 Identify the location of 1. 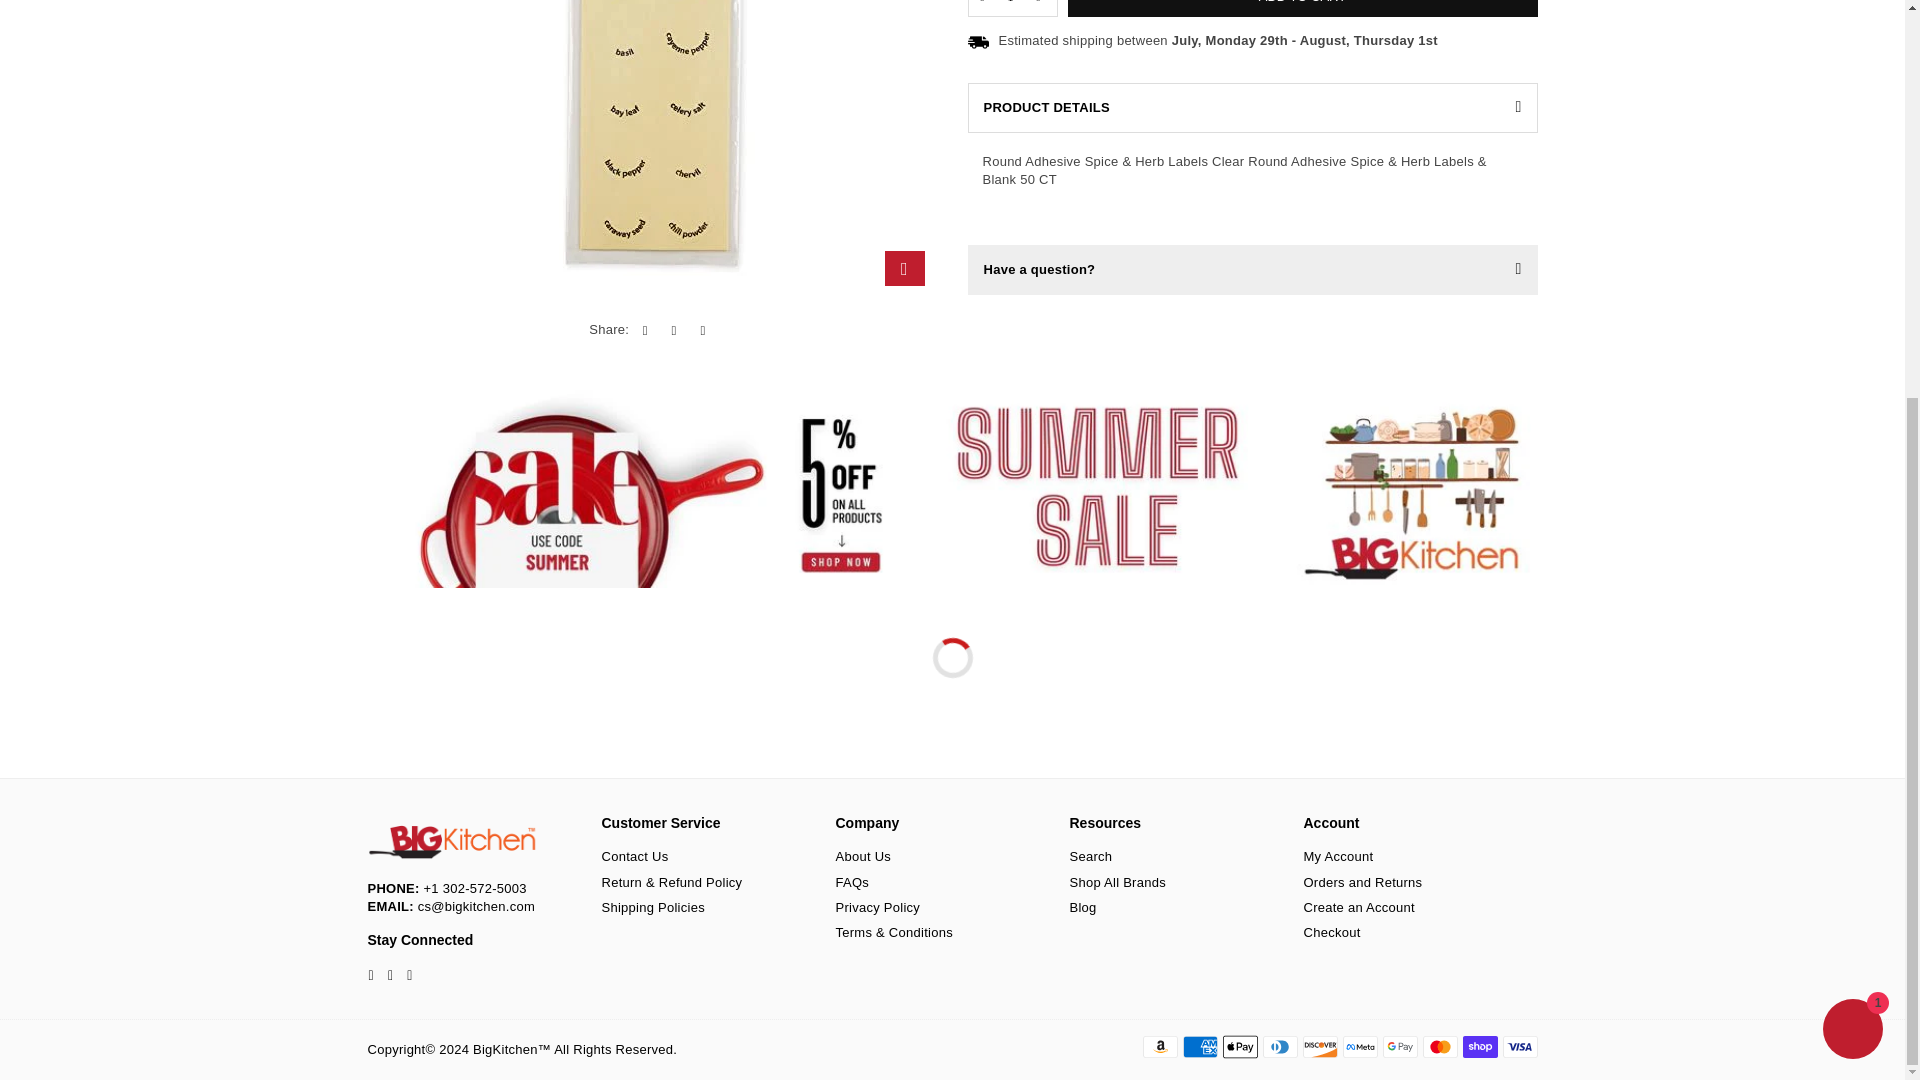
(1010, 8).